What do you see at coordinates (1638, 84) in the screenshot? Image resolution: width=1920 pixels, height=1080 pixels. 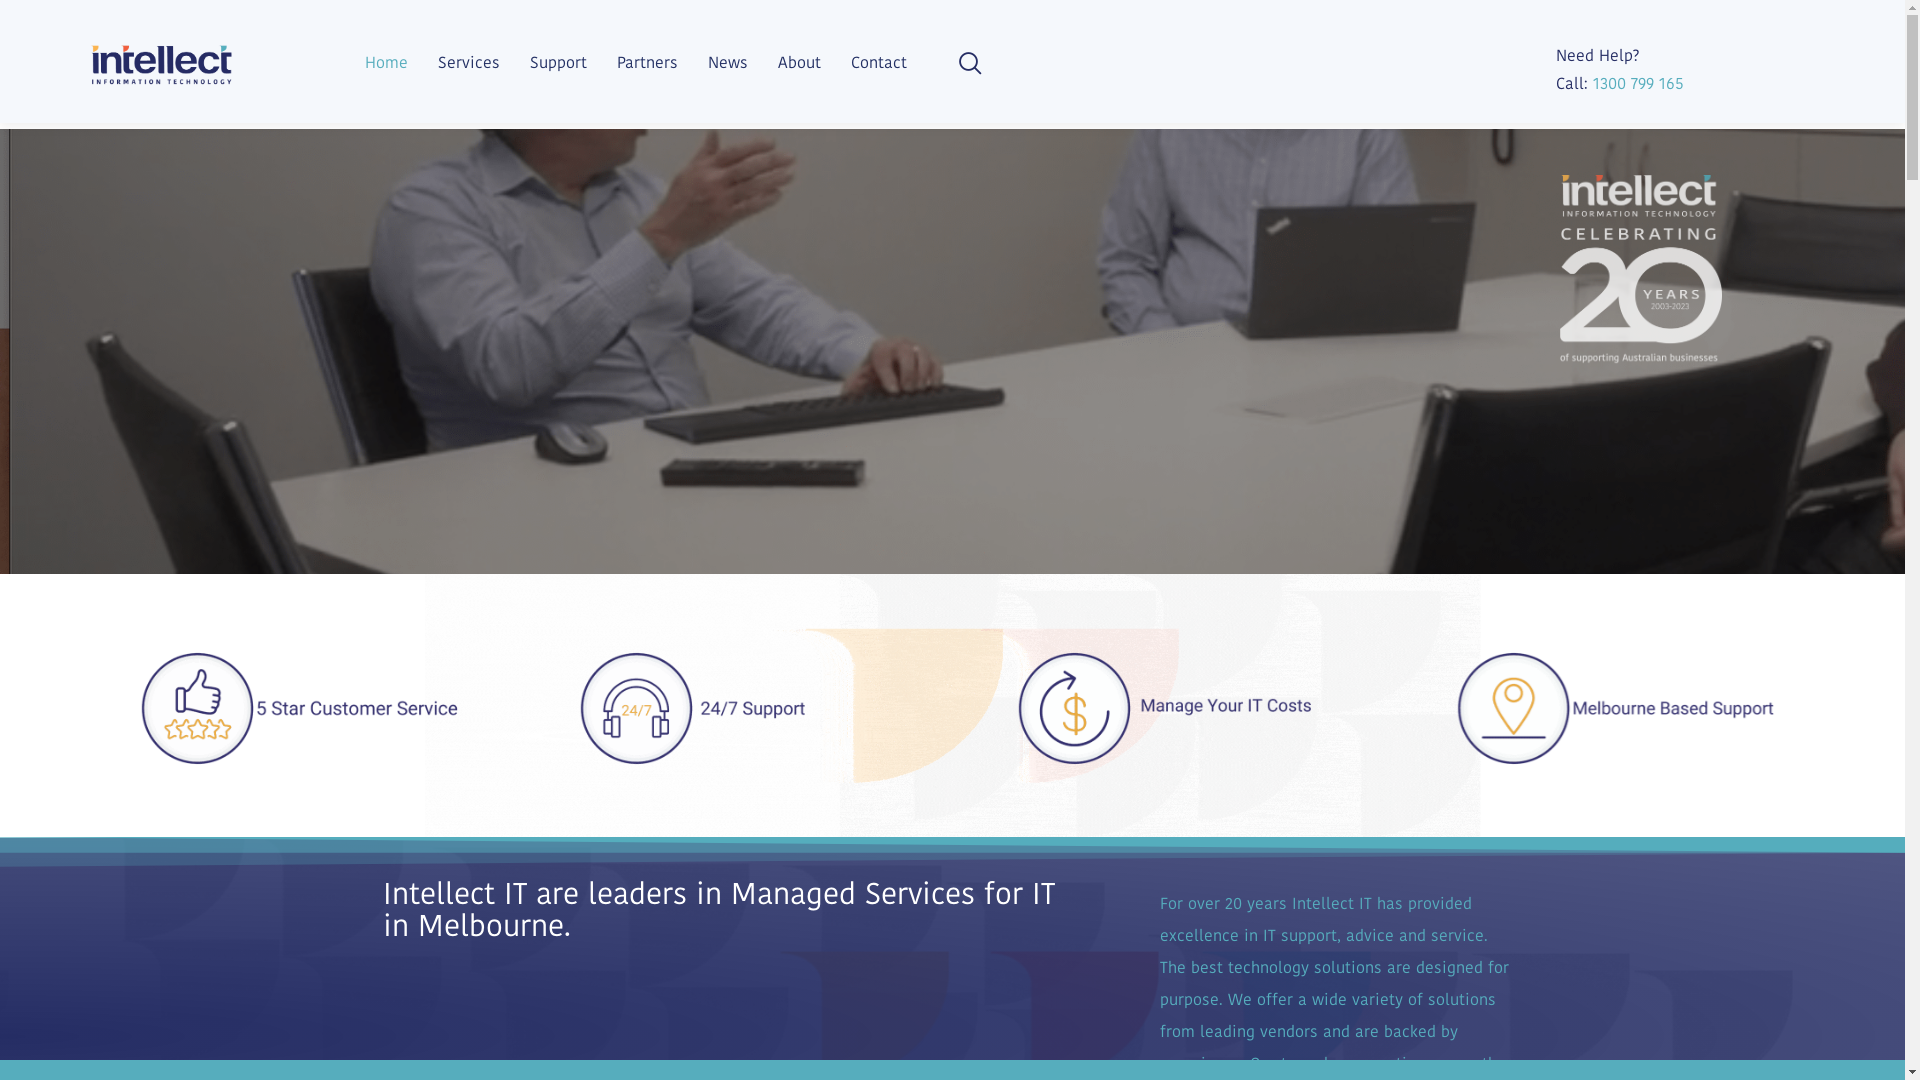 I see `1300 799 165` at bounding box center [1638, 84].